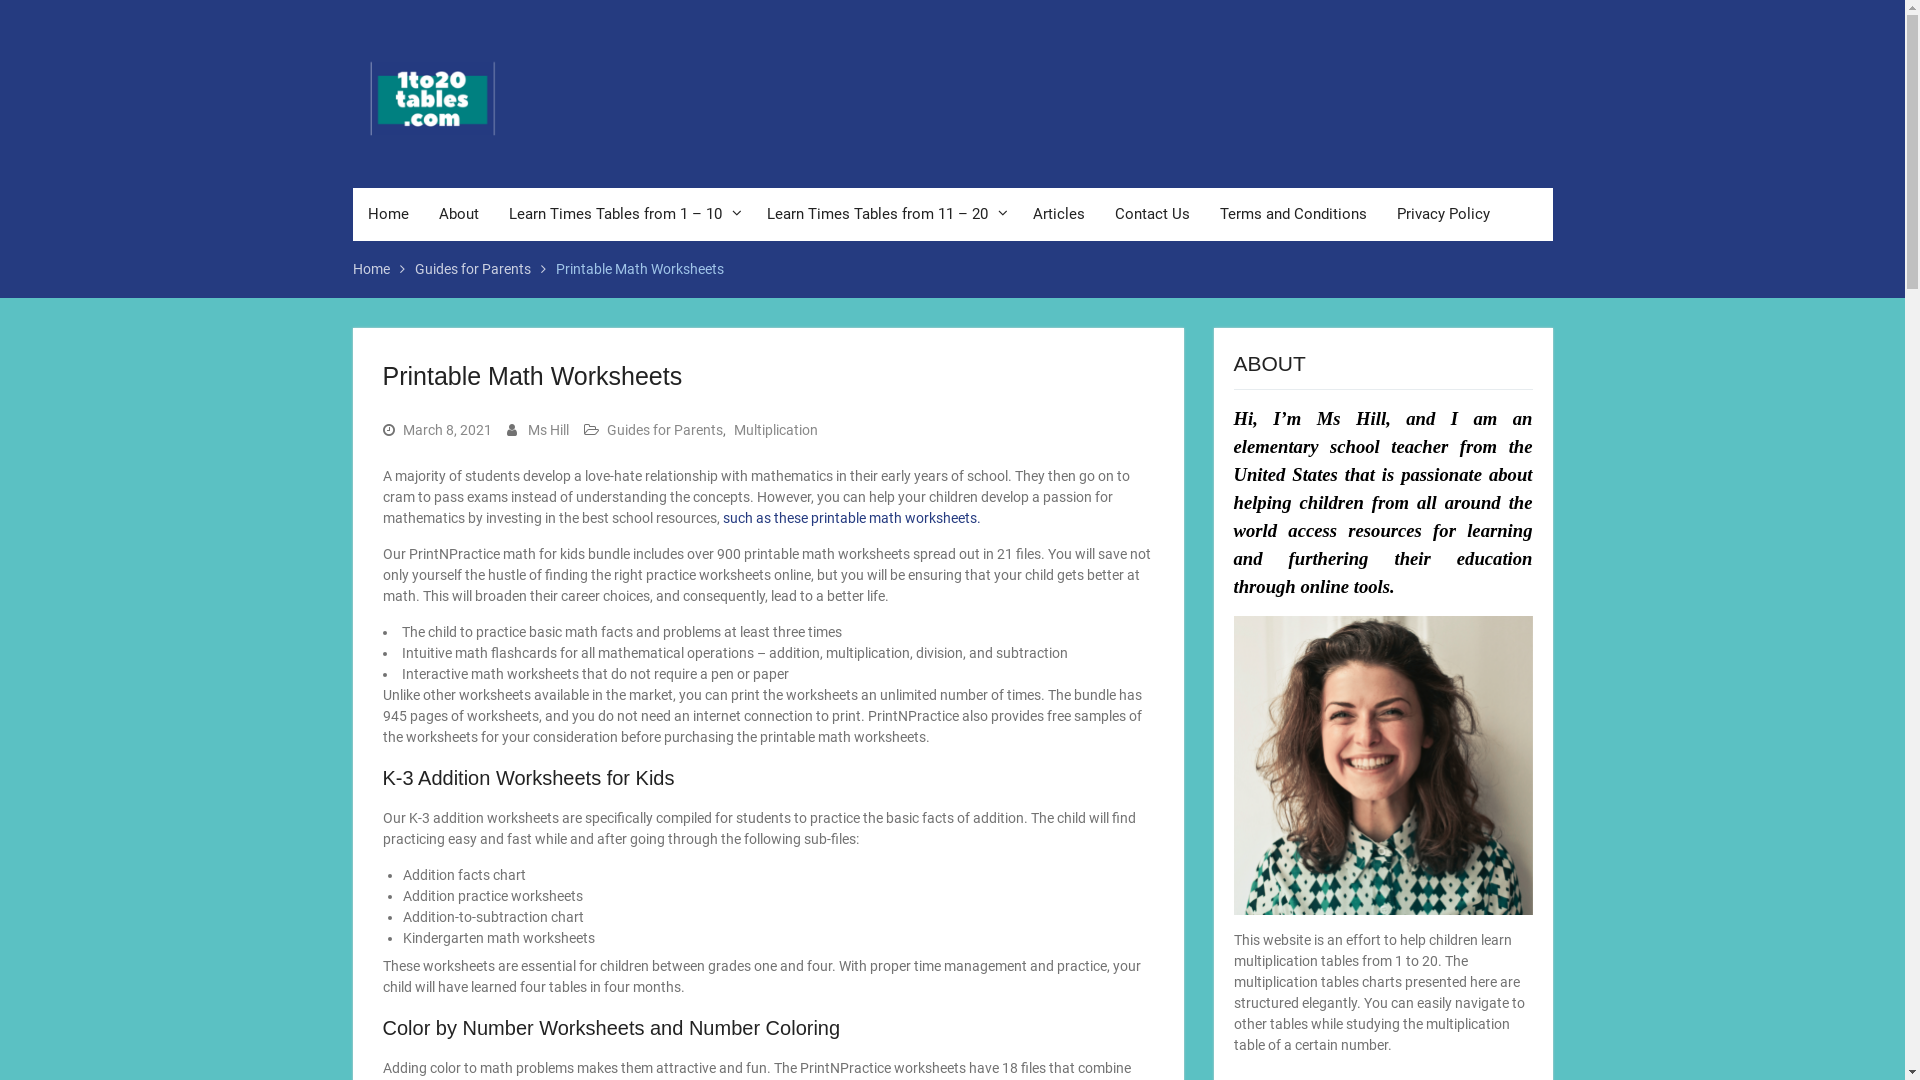  I want to click on Home, so click(388, 214).